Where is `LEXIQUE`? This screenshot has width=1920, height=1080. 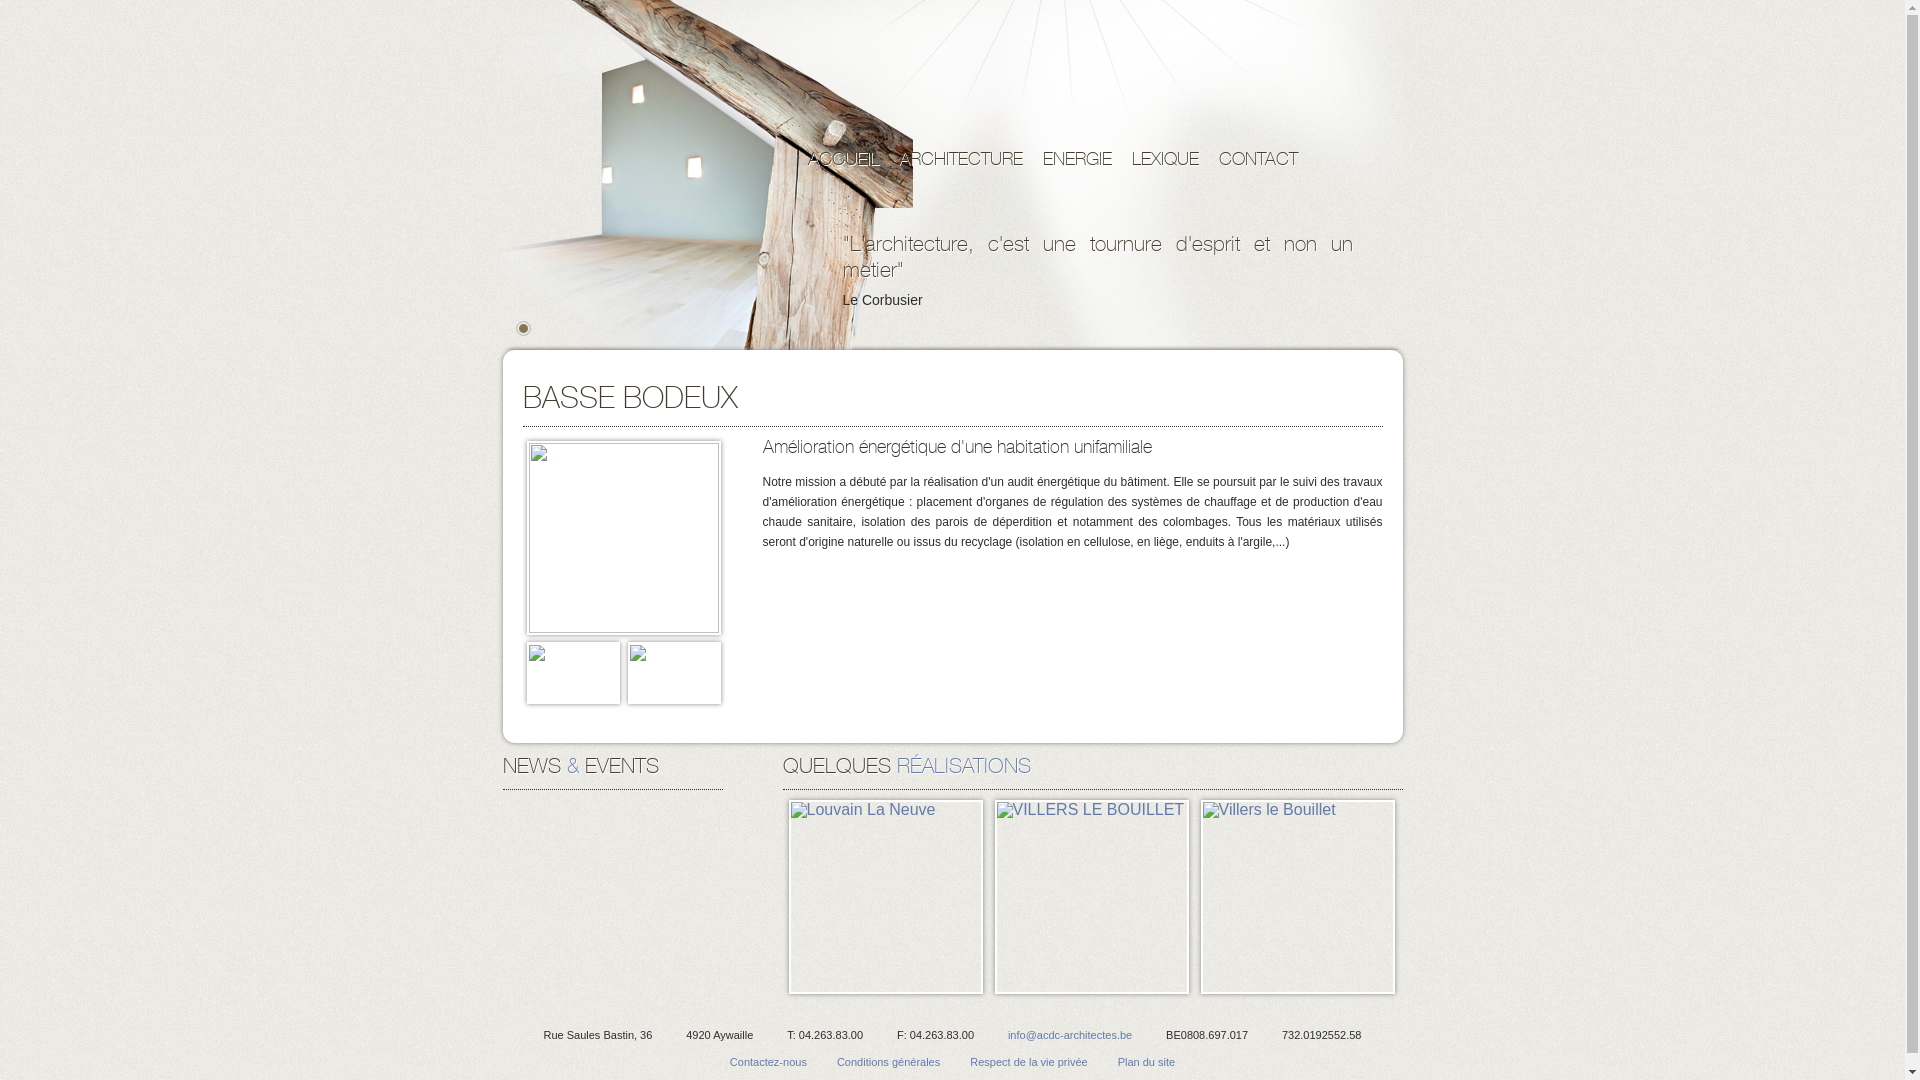 LEXIQUE is located at coordinates (1166, 158).